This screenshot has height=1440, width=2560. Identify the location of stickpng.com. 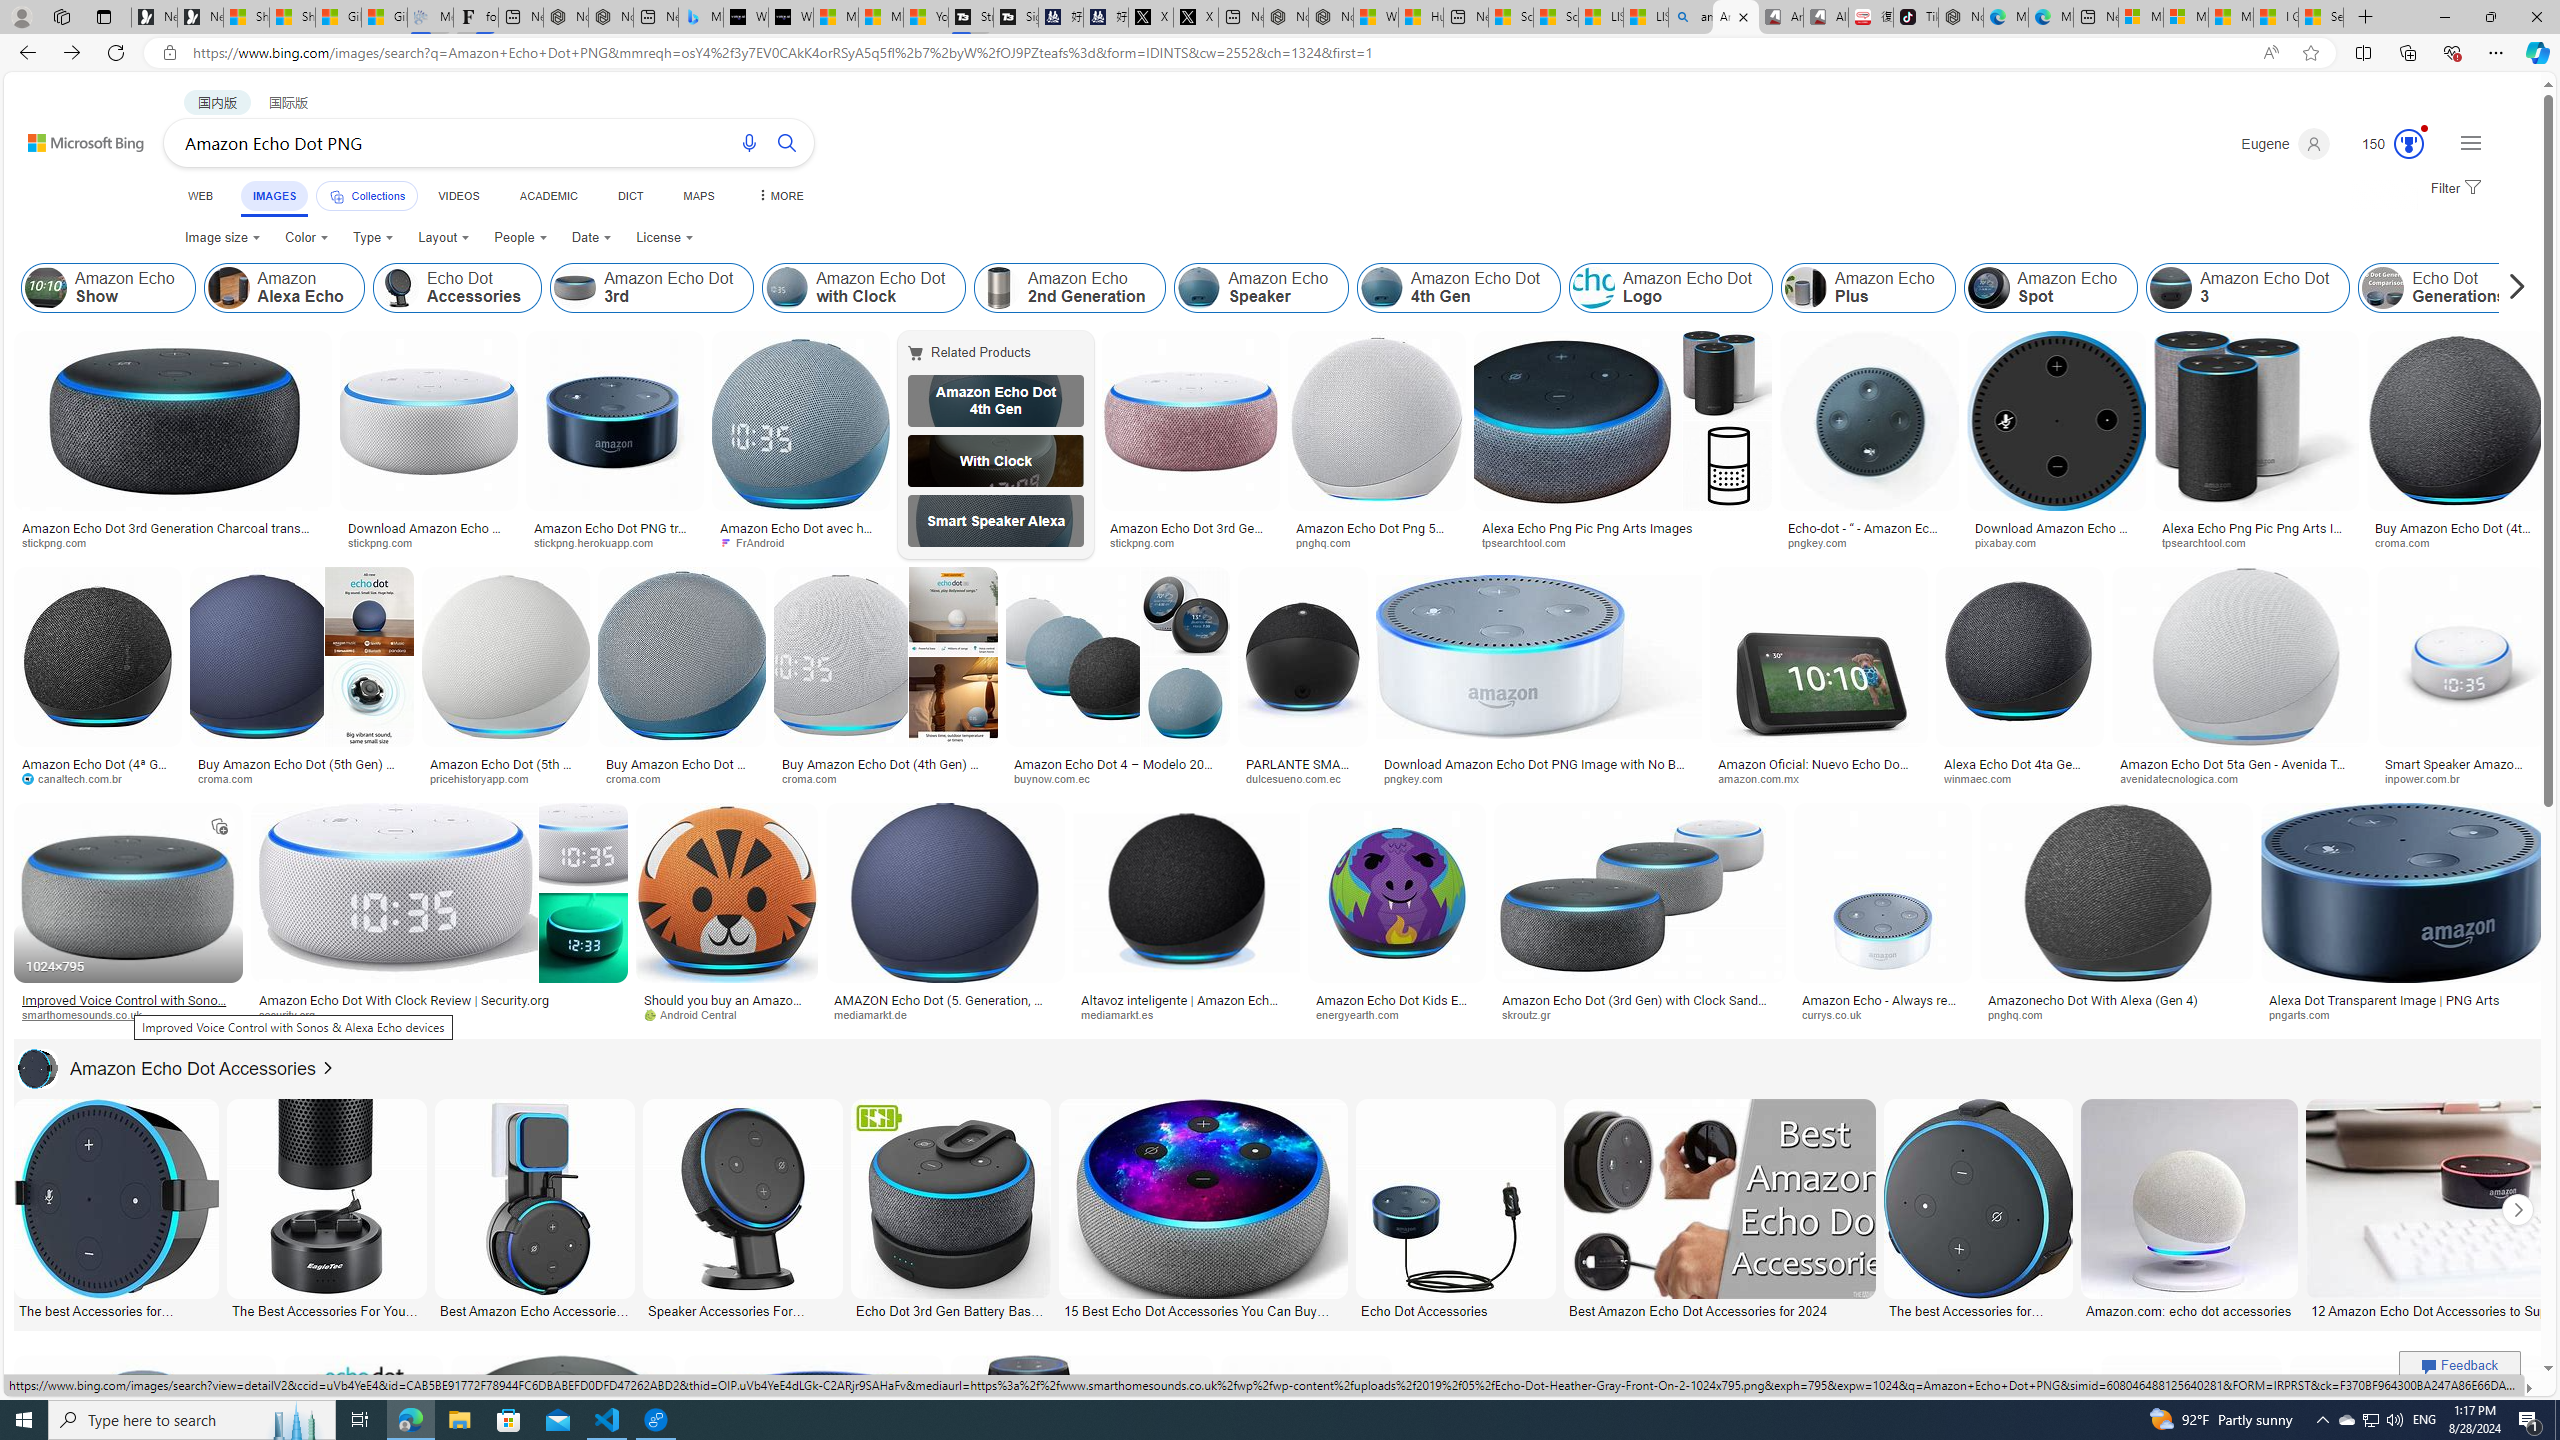
(1149, 542).